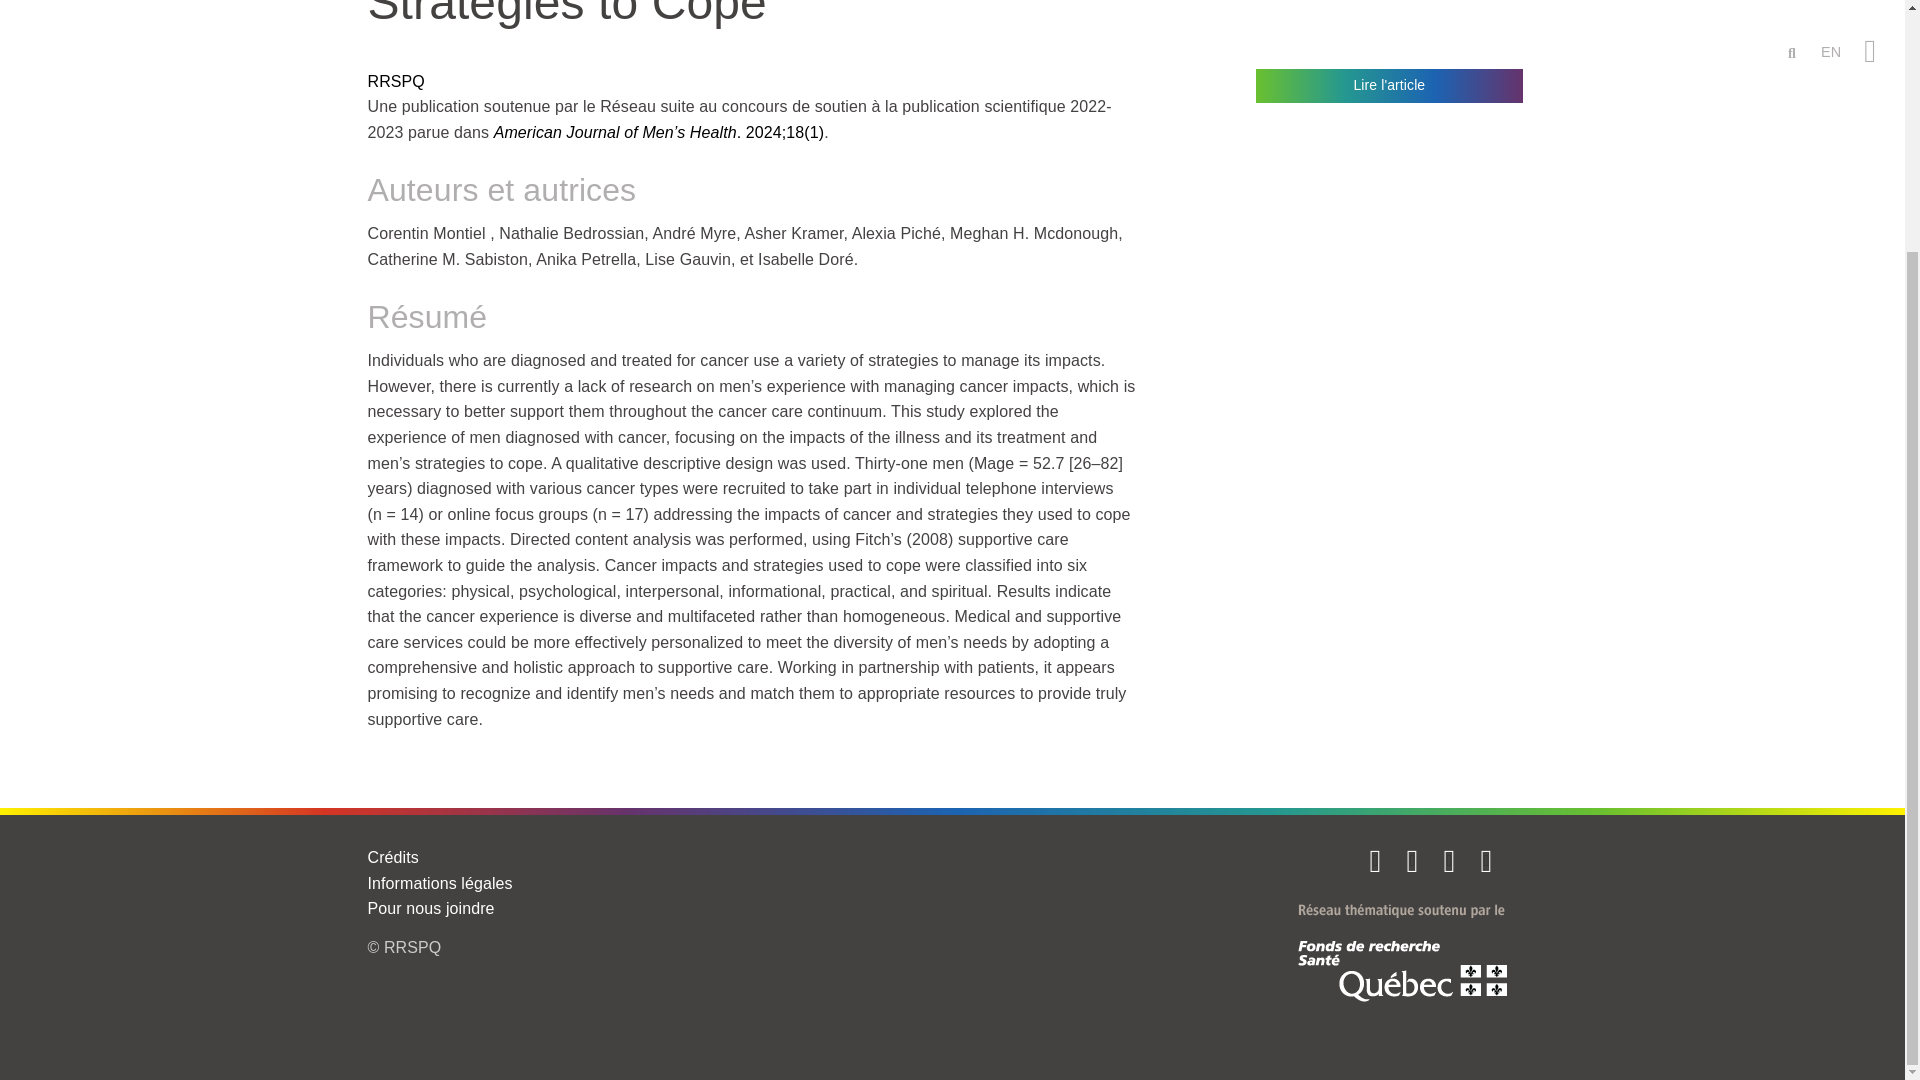 The height and width of the screenshot is (1080, 1920). Describe the element at coordinates (1452, 860) in the screenshot. I see `Contactez-nous` at that location.